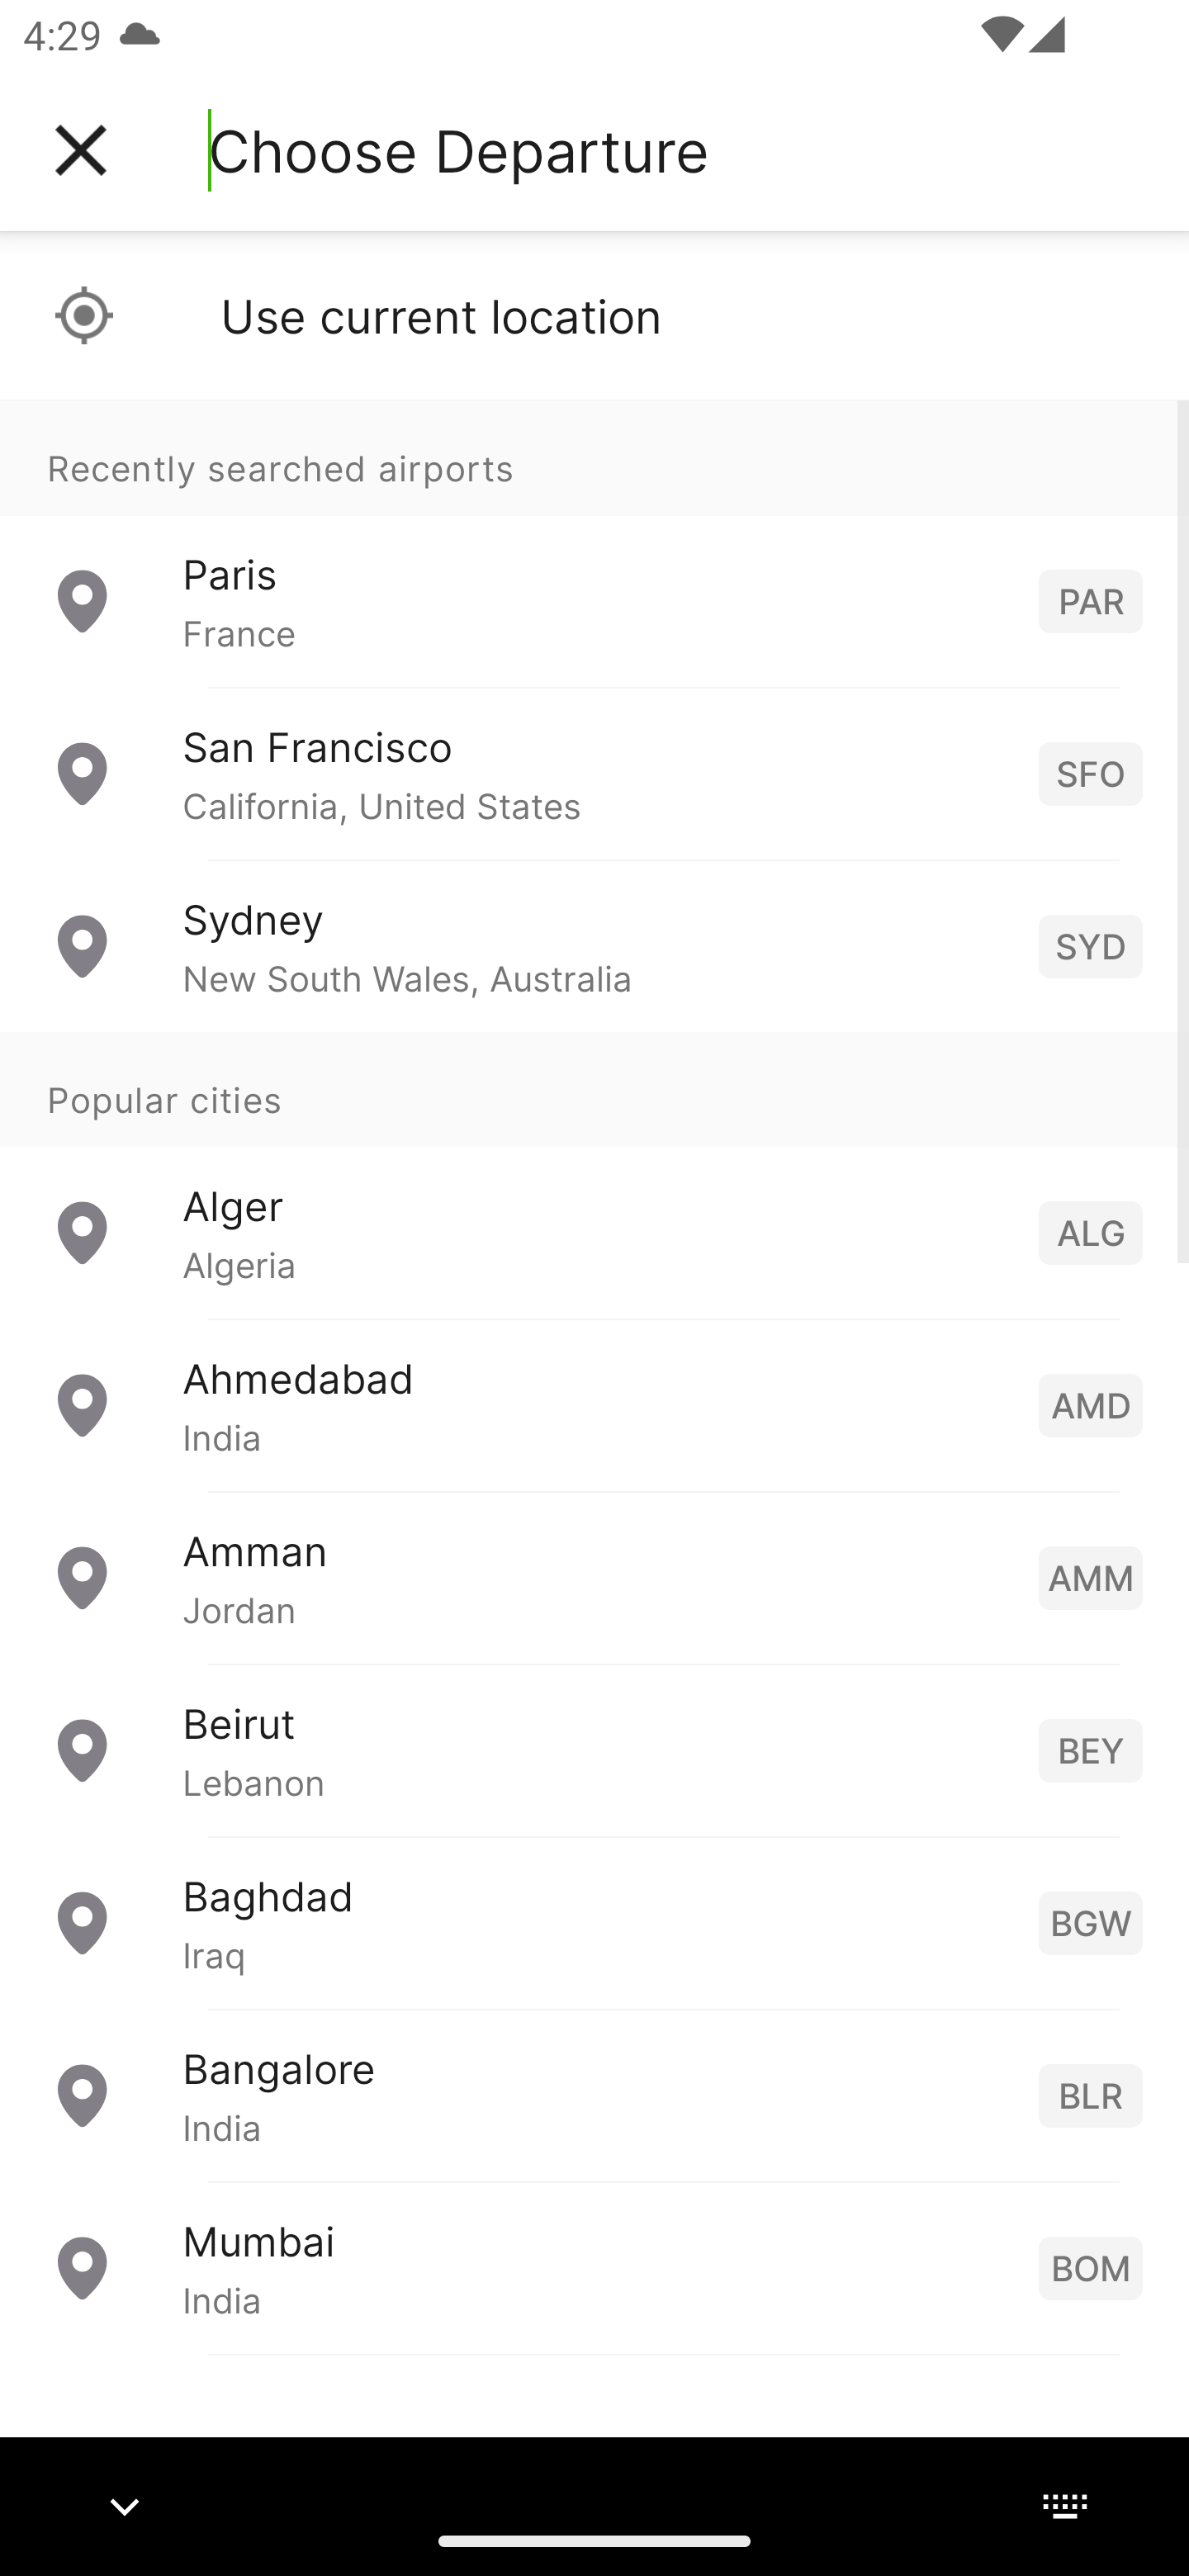 This screenshot has width=1189, height=2576. I want to click on Use current location, so click(594, 315).